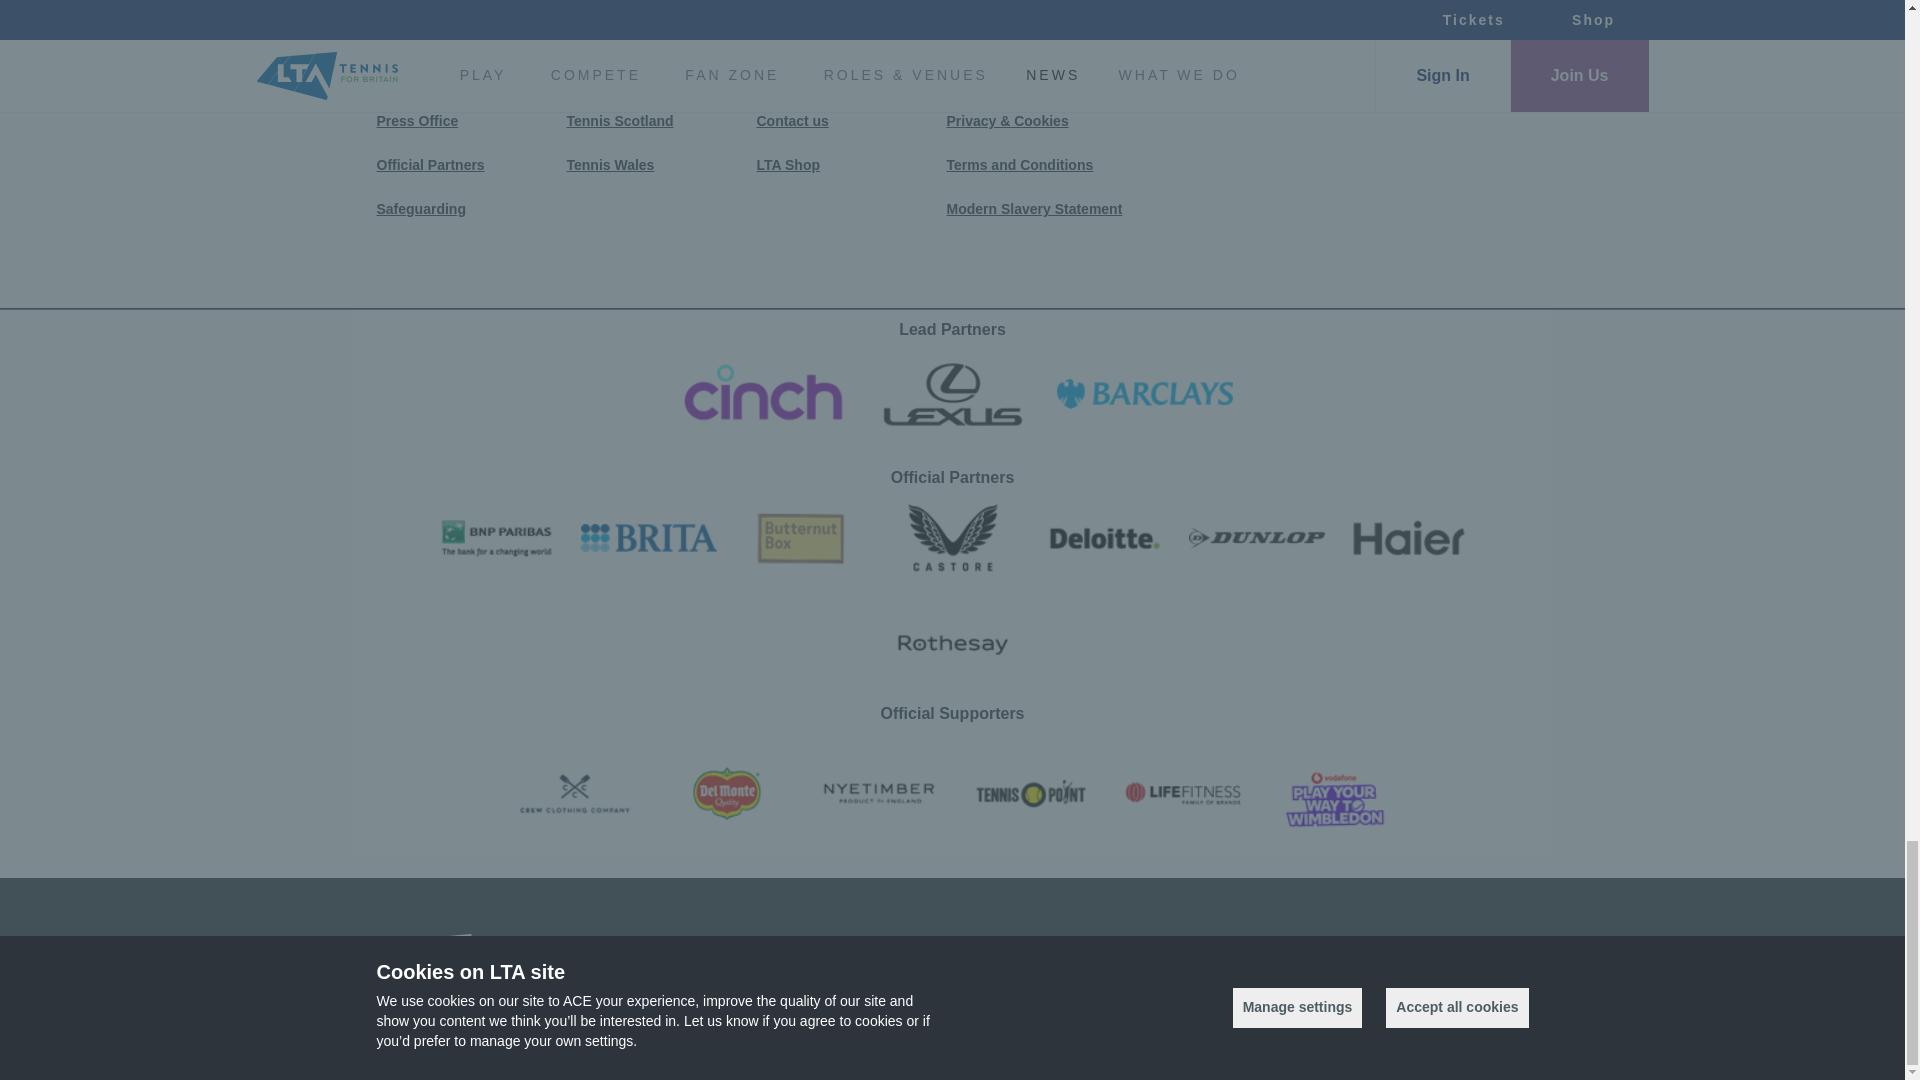 The height and width of the screenshot is (1080, 1920). What do you see at coordinates (1438, 82) in the screenshot?
I see `LinkedIn` at bounding box center [1438, 82].